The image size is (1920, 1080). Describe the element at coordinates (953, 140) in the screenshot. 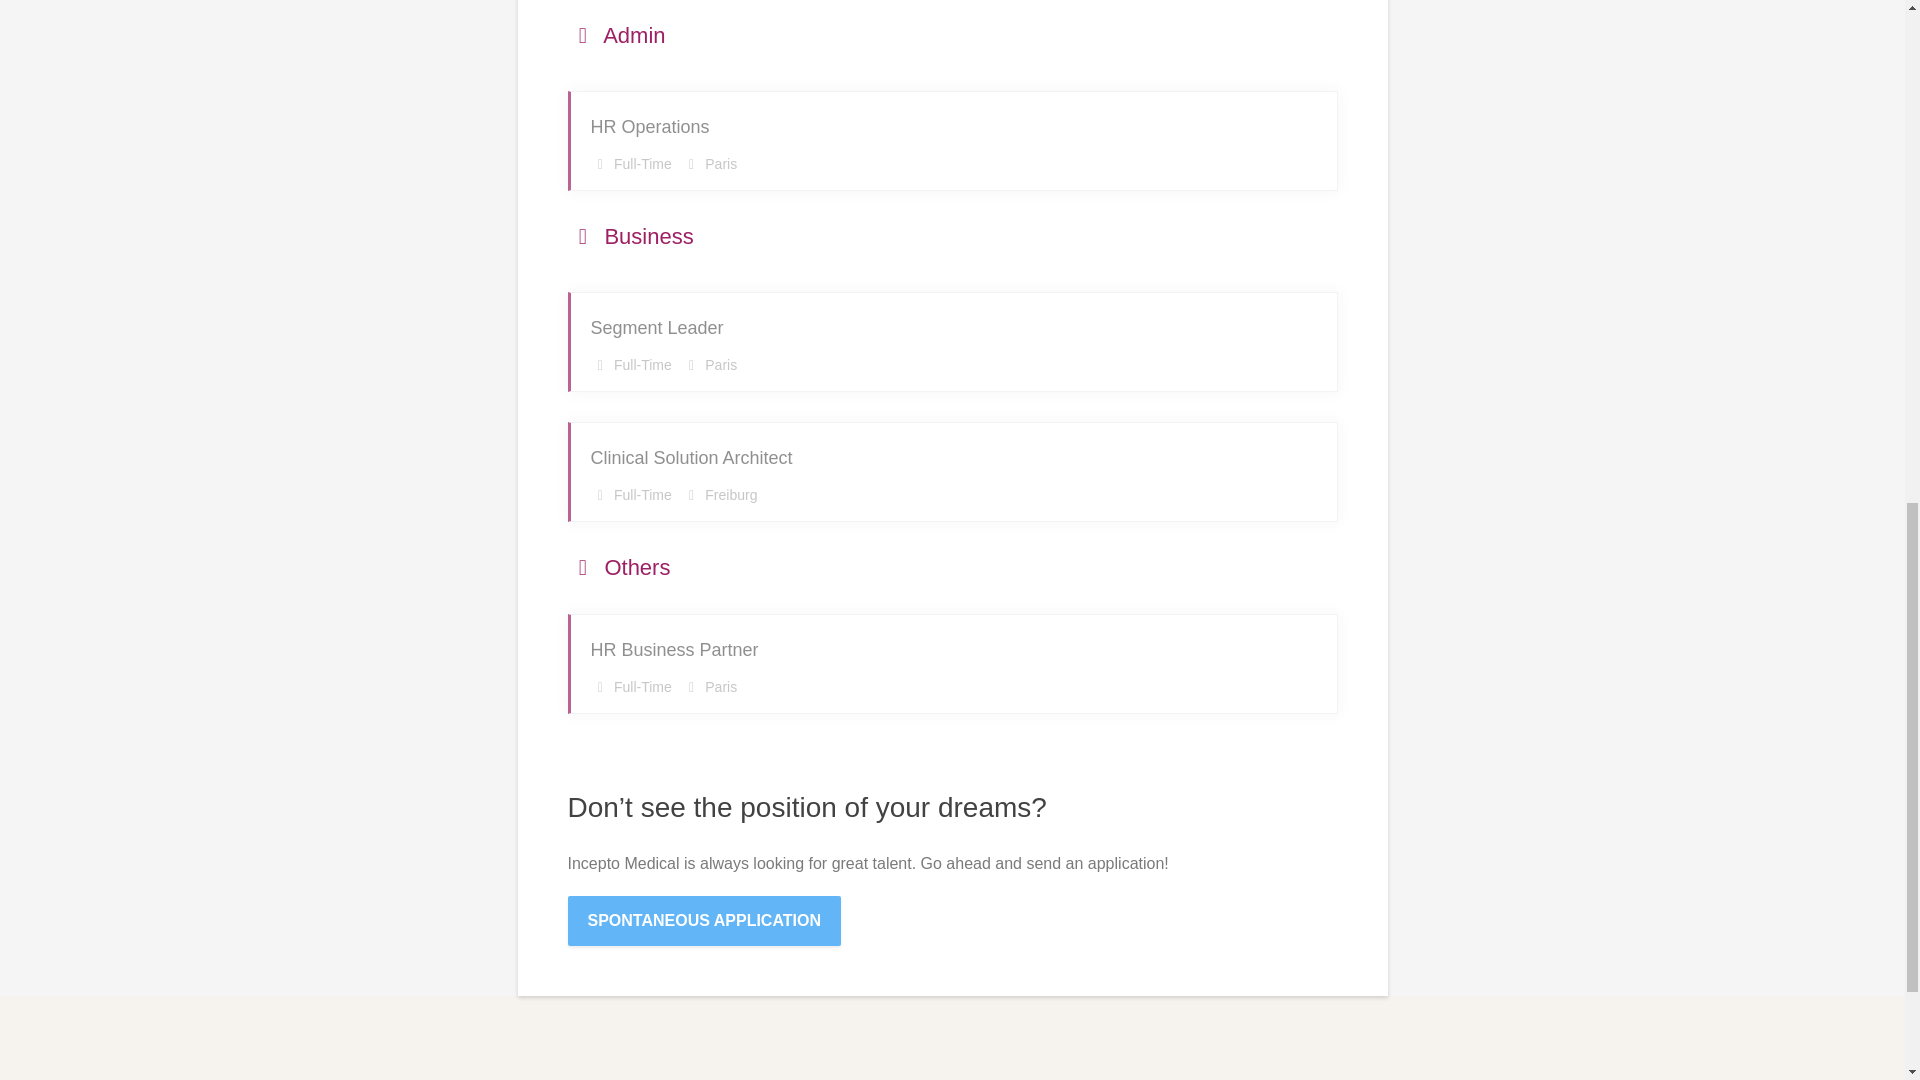

I see `SPONTANEOUS APPLICATION` at that location.